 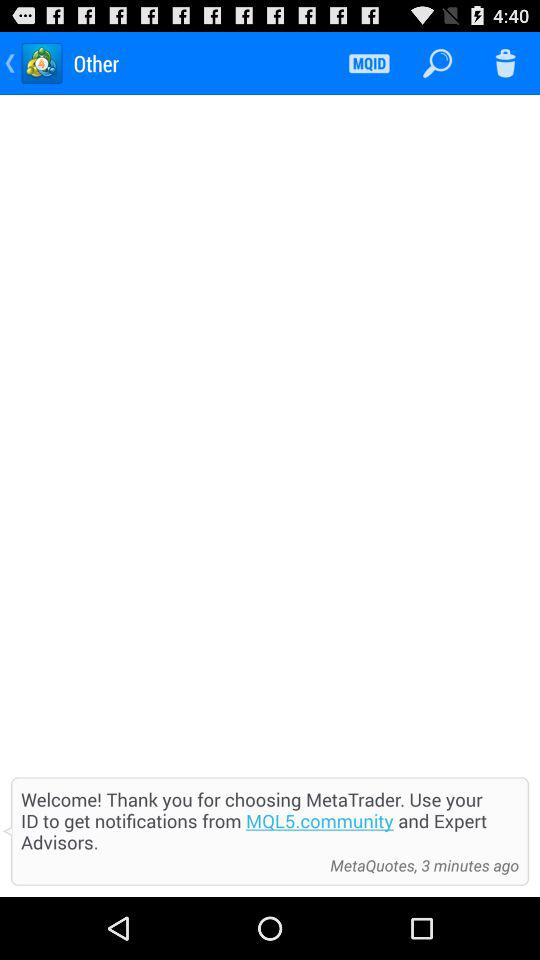 What do you see at coordinates (170, 865) in the screenshot?
I see `click icon next to the metaquotes 3 minutes` at bounding box center [170, 865].